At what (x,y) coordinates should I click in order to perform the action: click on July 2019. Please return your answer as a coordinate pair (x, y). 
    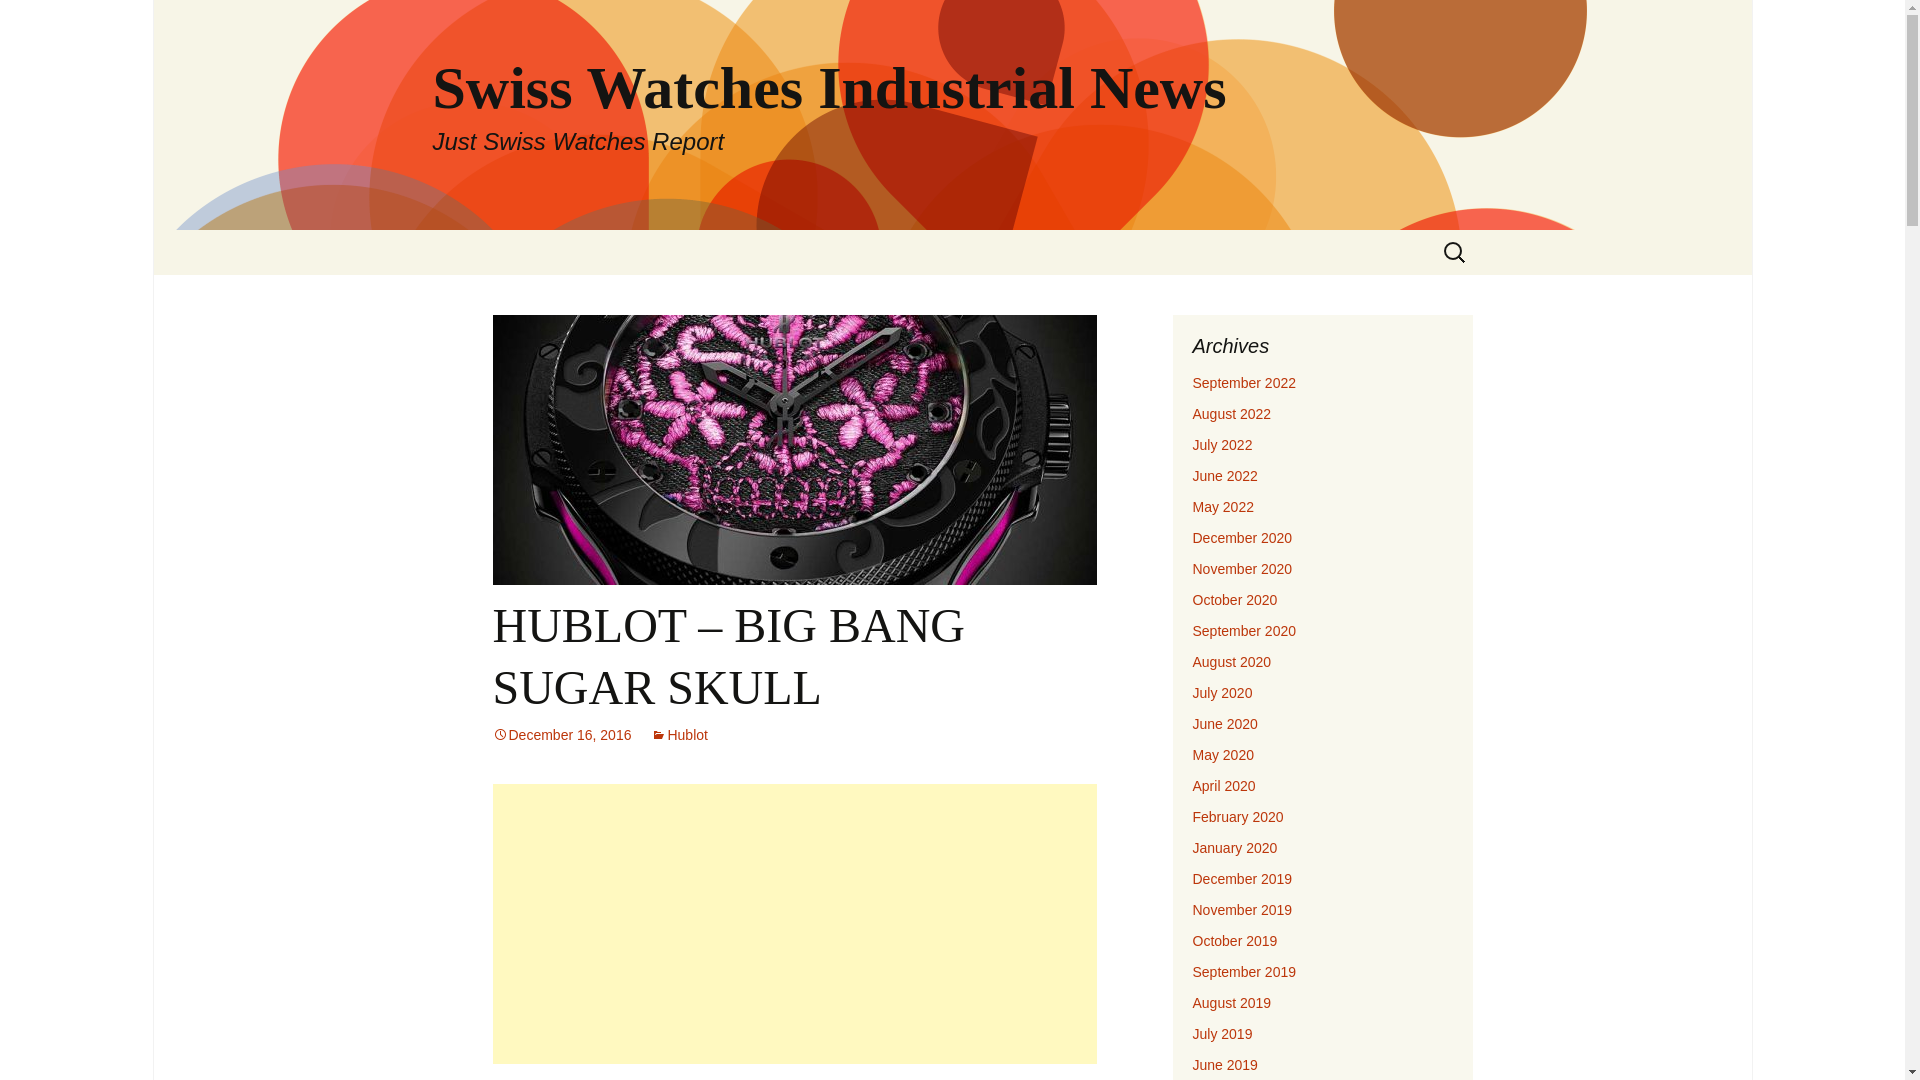
    Looking at the image, I should click on (1222, 1034).